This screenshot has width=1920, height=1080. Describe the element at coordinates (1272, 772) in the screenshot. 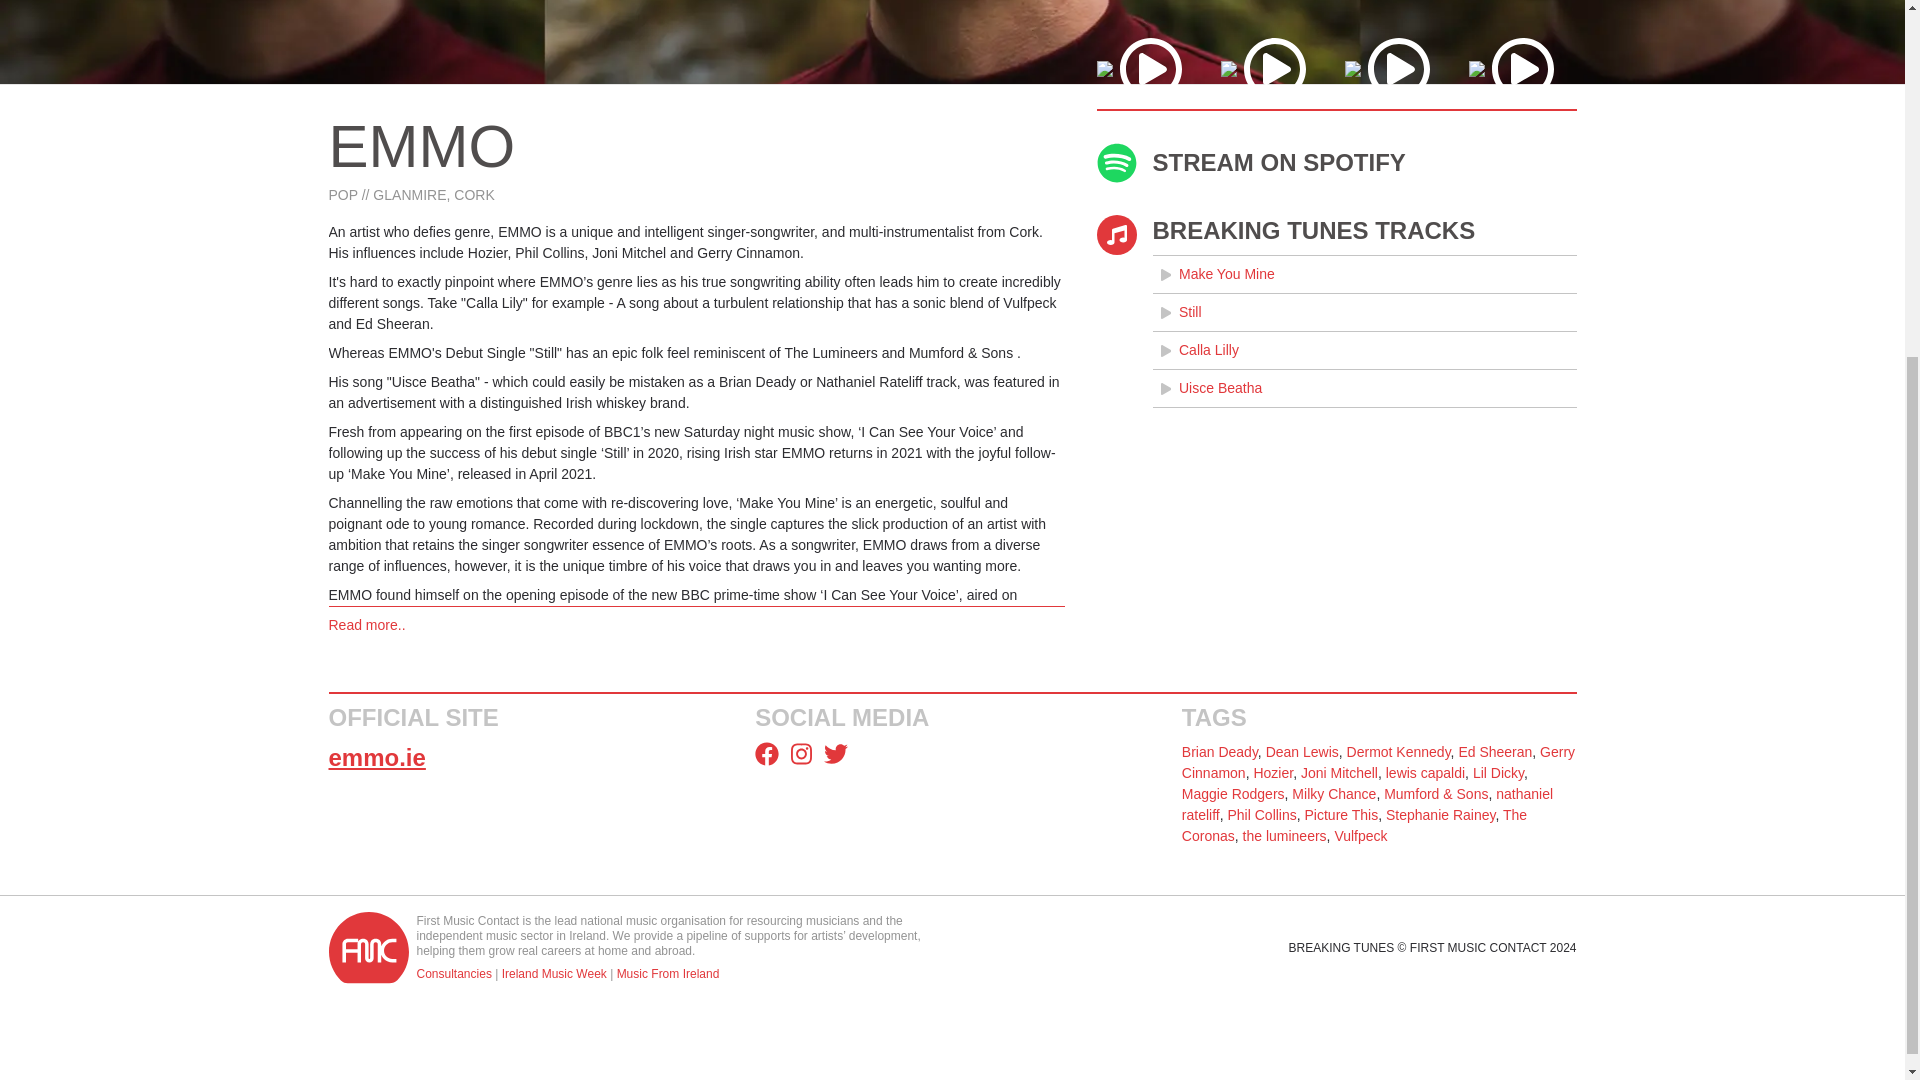

I see `Hozier` at that location.